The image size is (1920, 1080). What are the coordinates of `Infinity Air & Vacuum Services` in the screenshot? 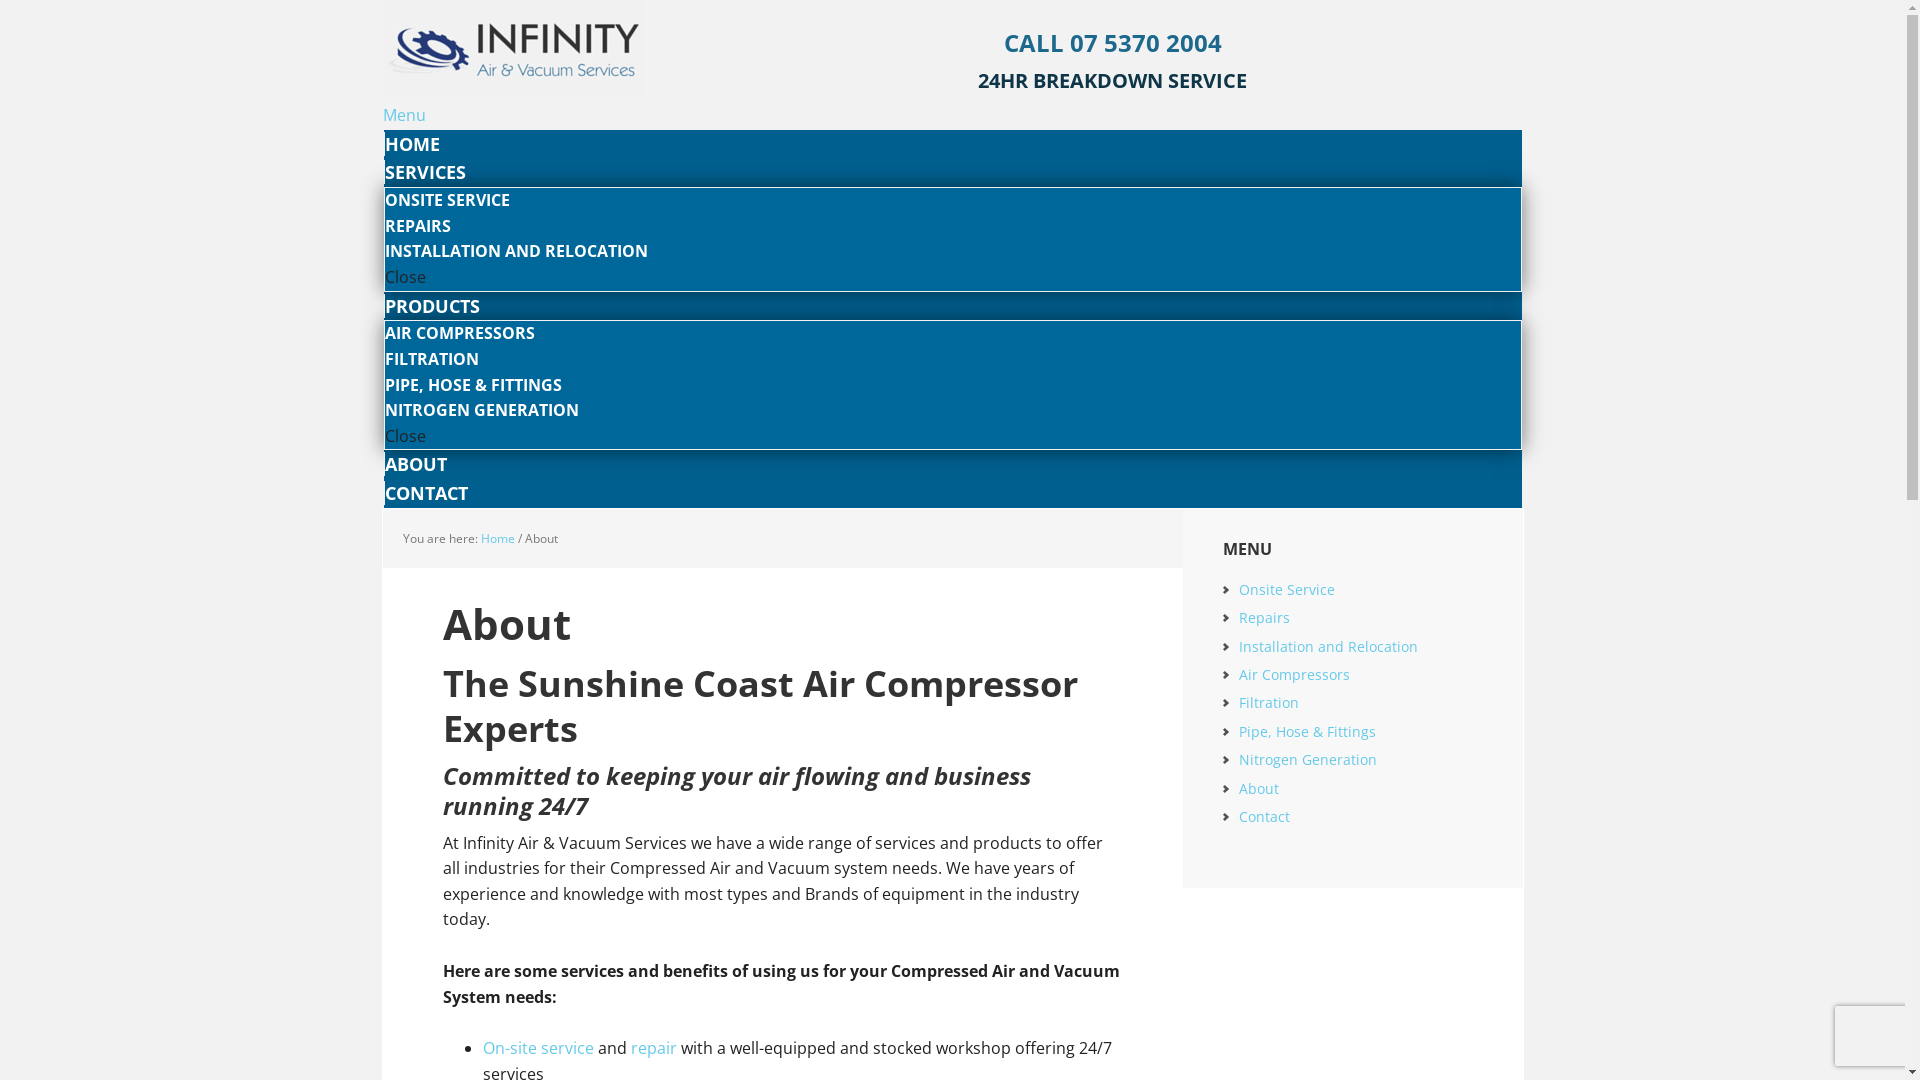 It's located at (512, 50).